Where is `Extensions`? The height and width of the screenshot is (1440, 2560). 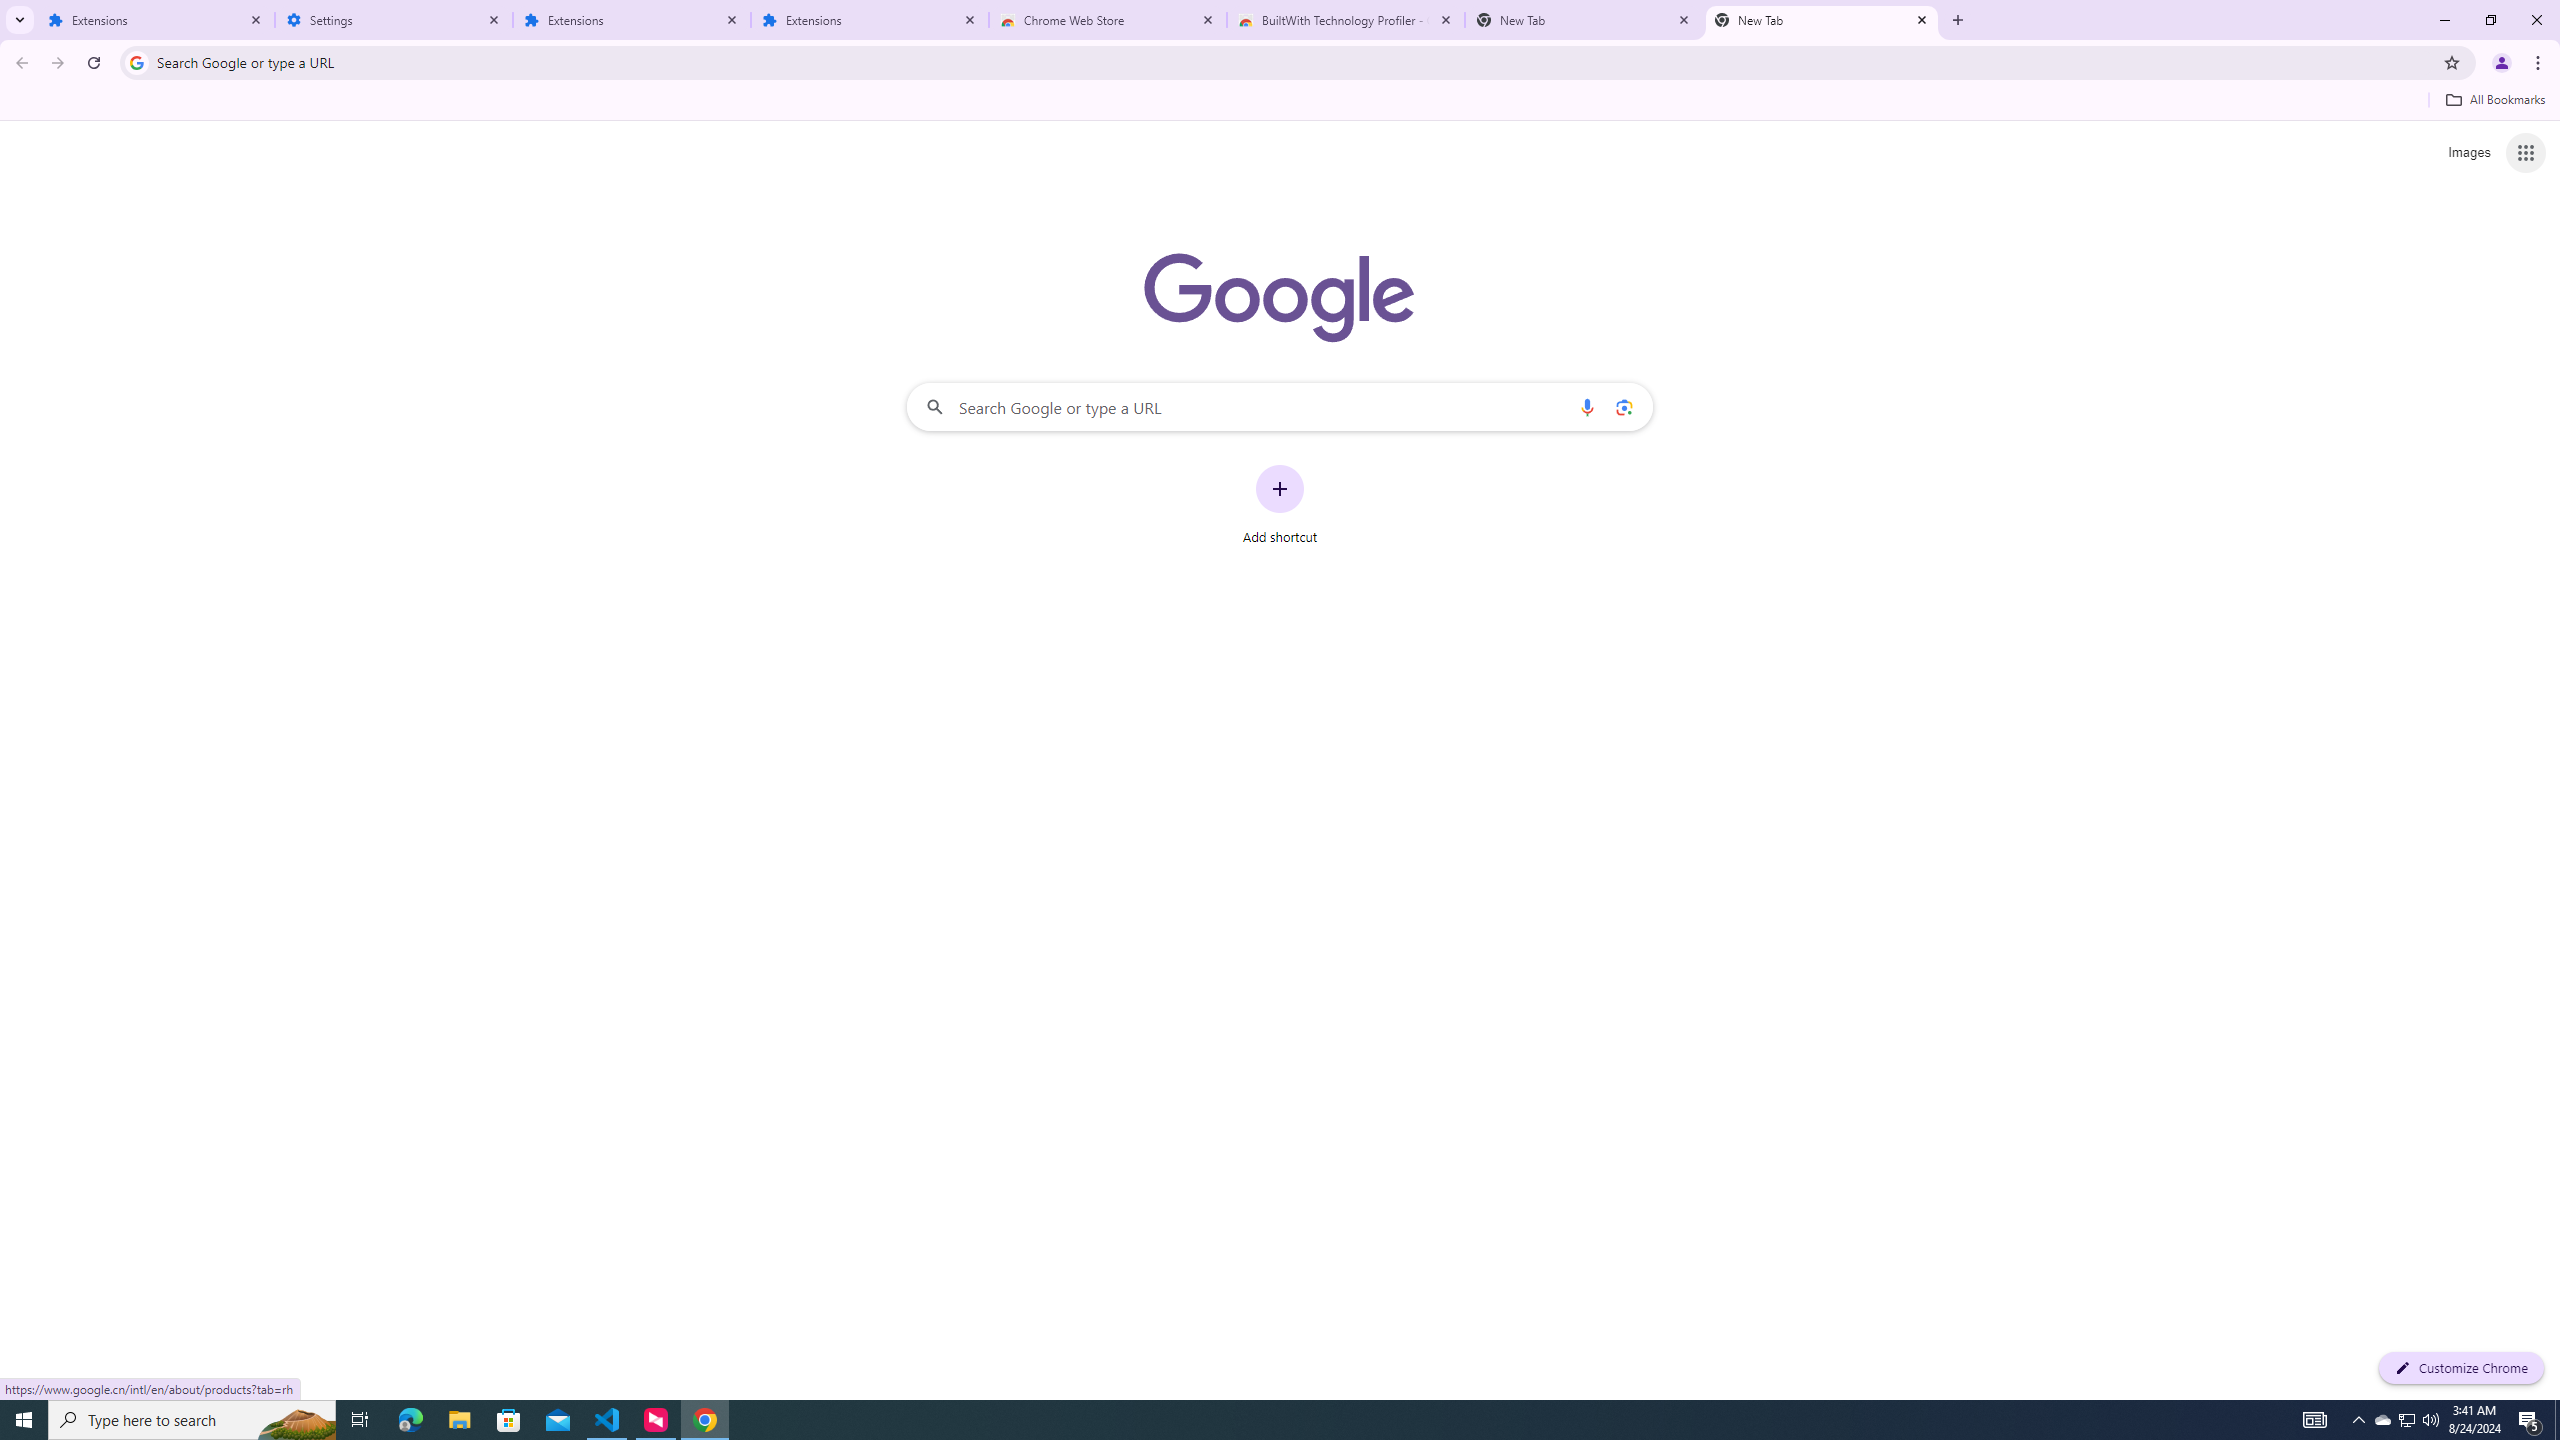 Extensions is located at coordinates (870, 20).